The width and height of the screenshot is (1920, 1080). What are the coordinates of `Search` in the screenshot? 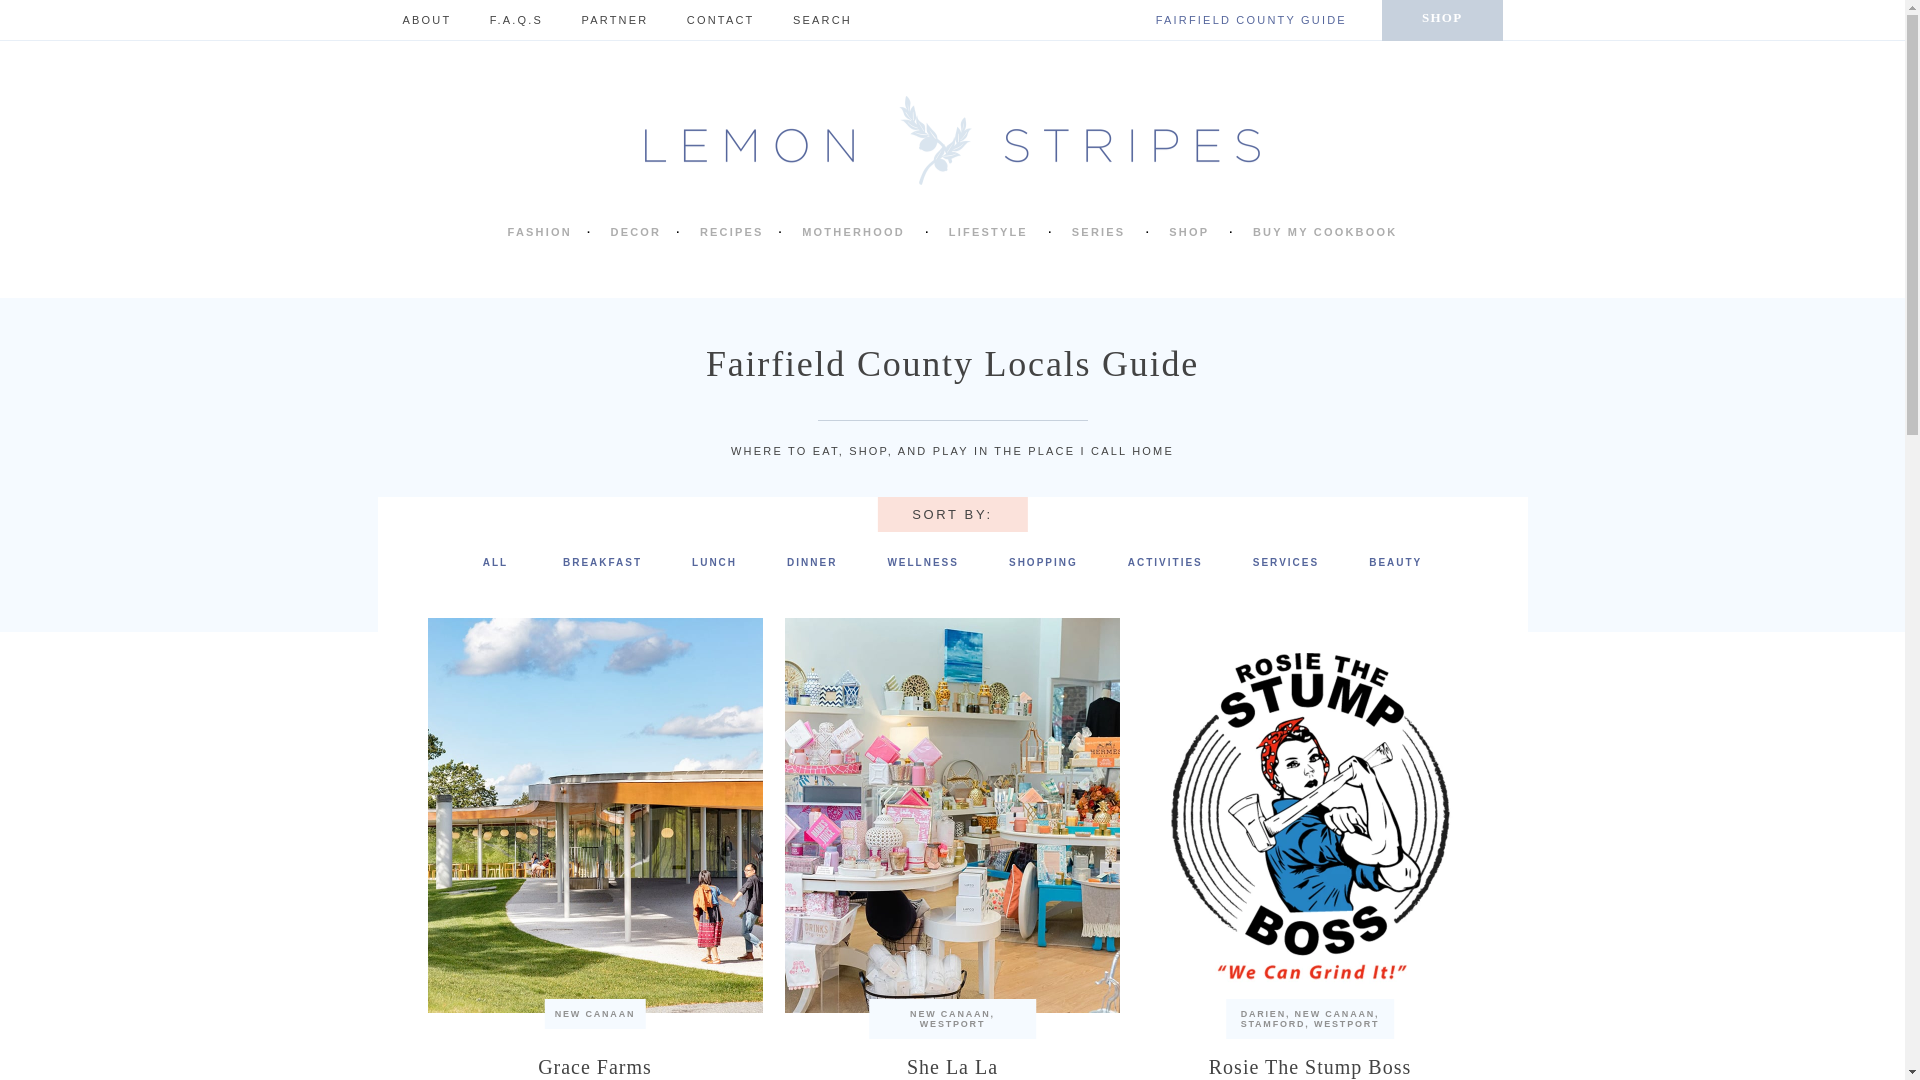 It's located at (862, 20).